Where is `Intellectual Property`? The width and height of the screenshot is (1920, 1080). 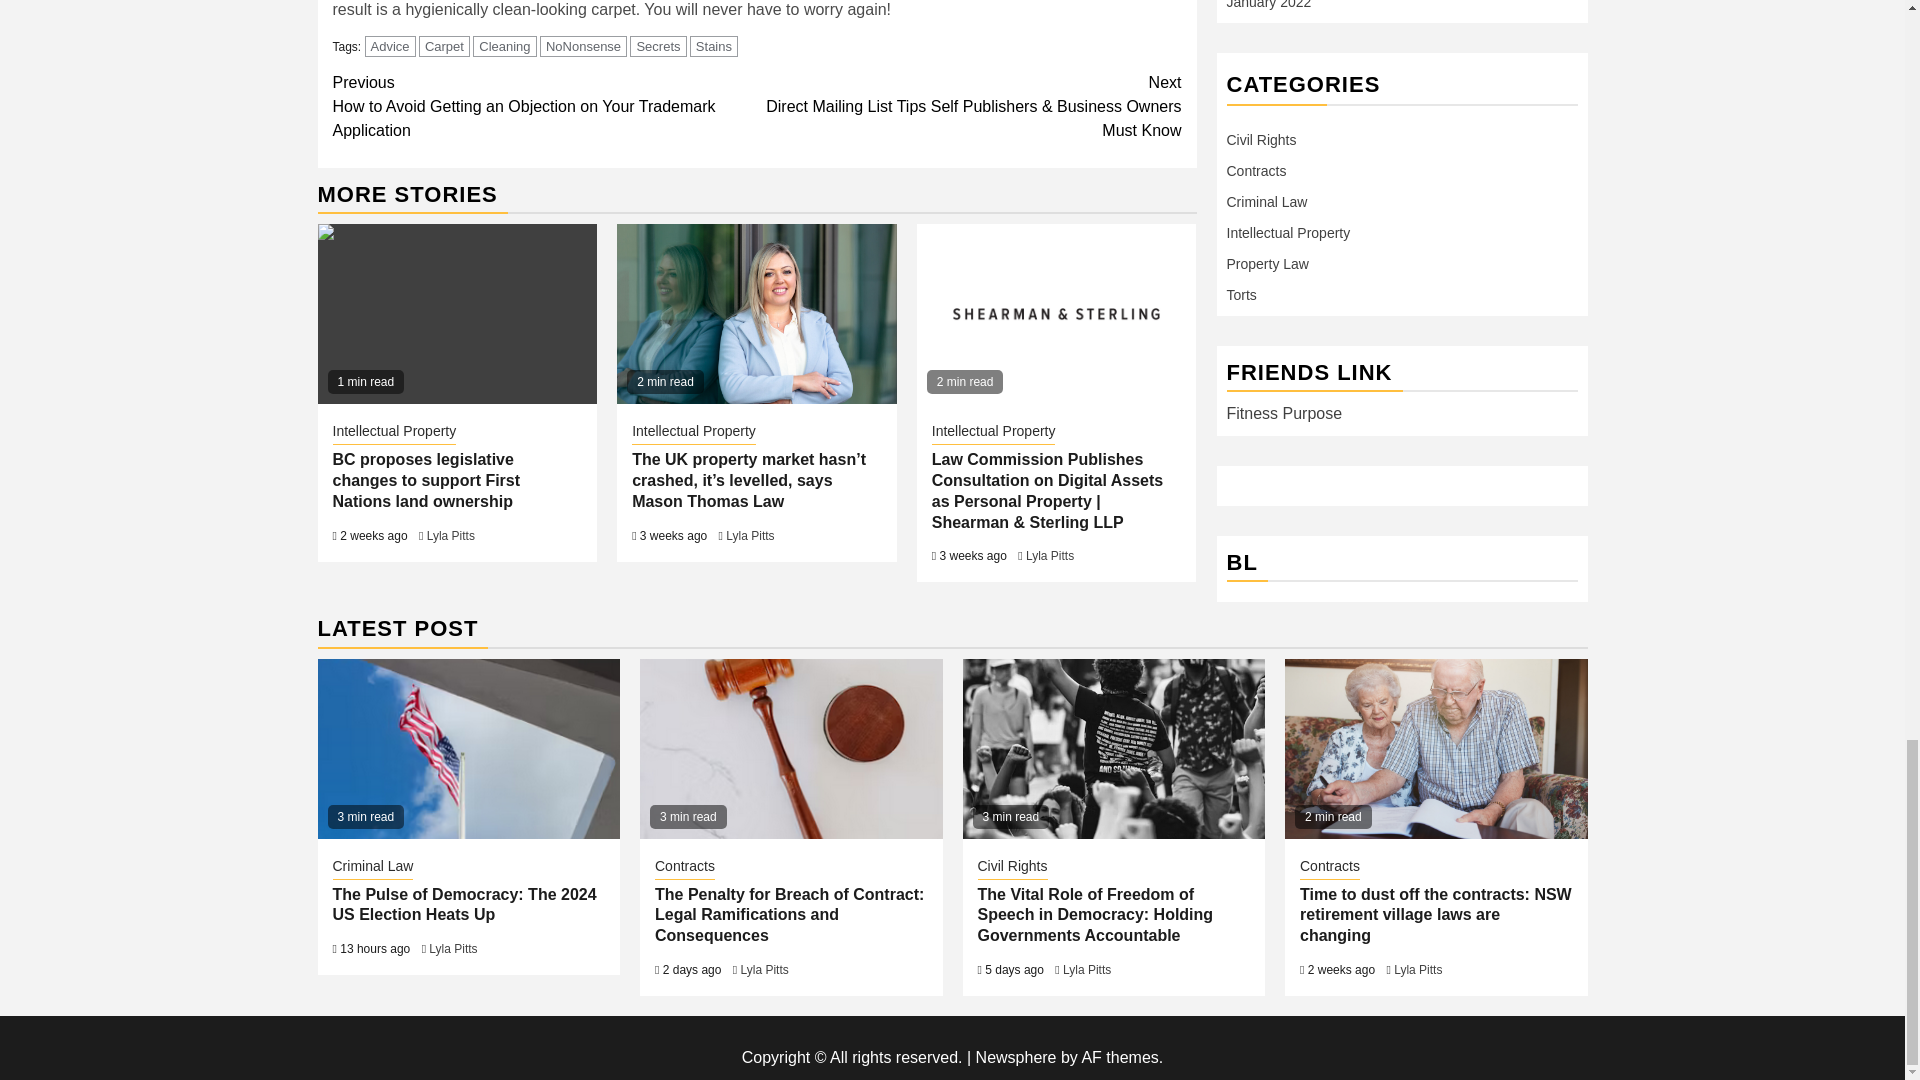 Intellectual Property is located at coordinates (694, 432).